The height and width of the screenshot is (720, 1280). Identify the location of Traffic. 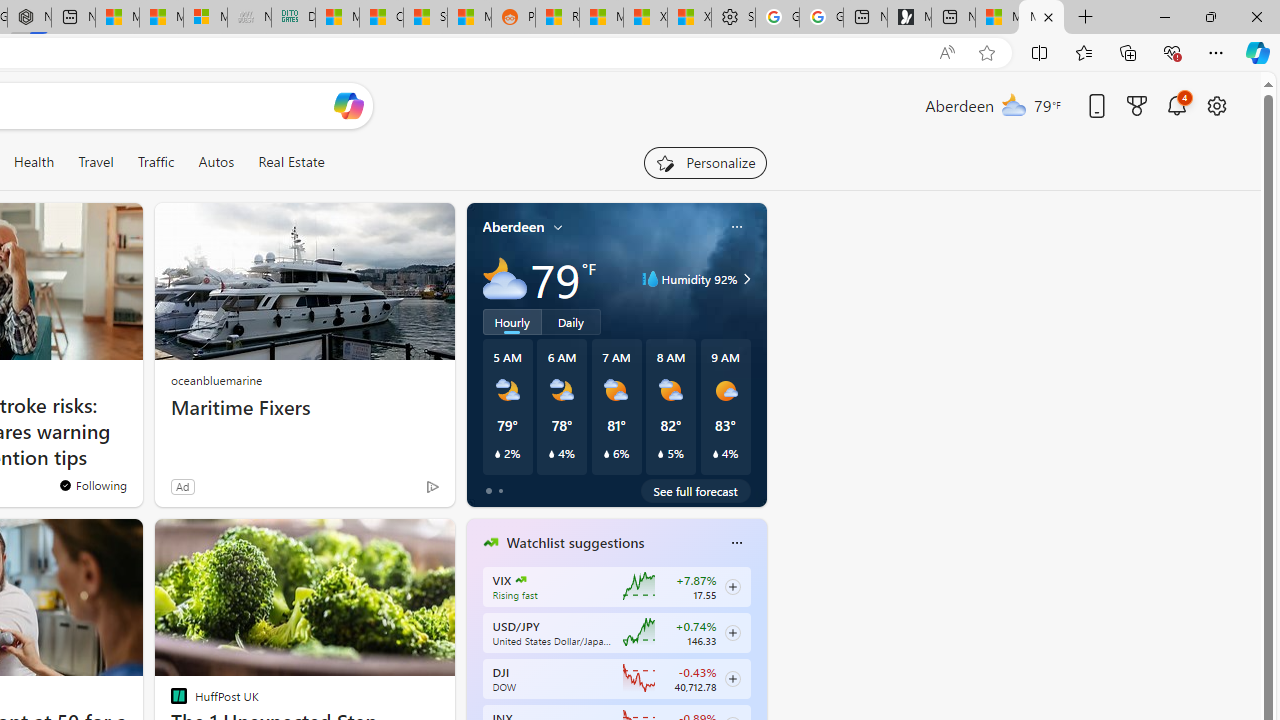
(155, 162).